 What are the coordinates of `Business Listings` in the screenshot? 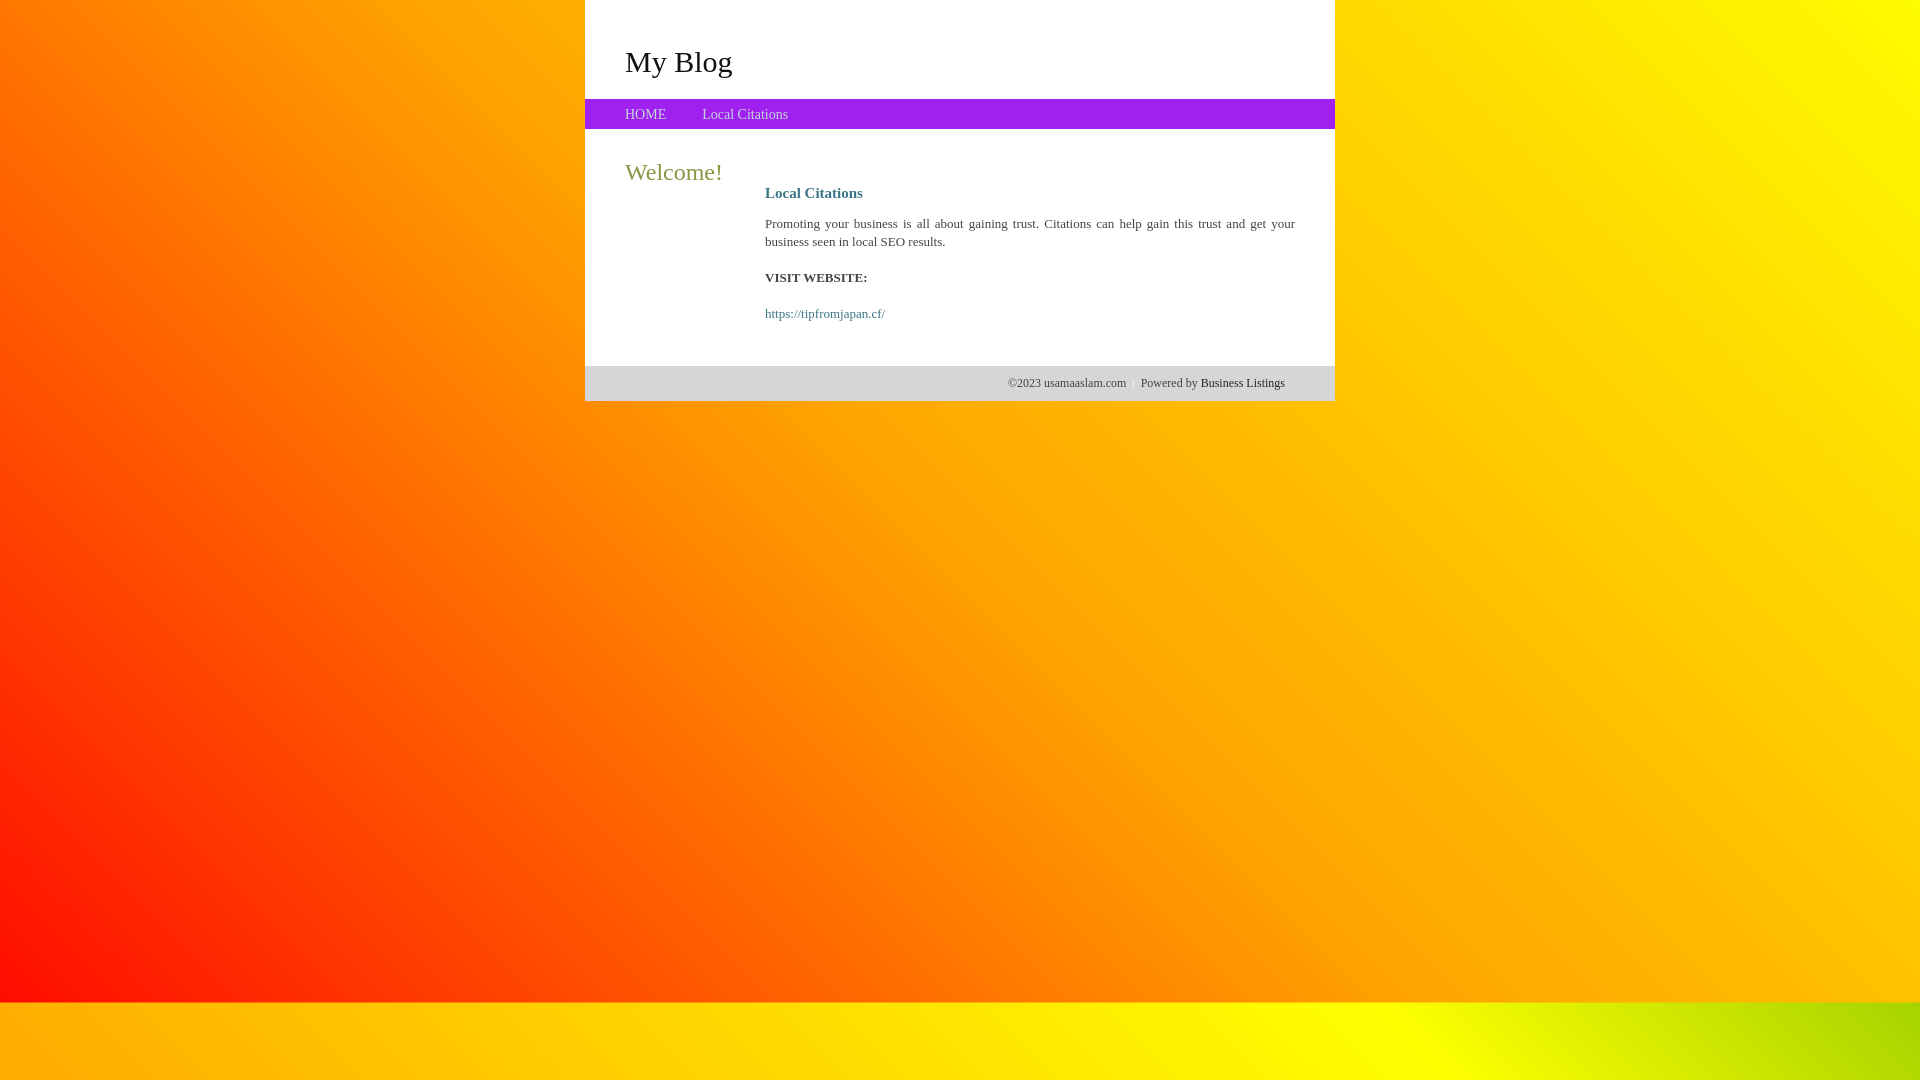 It's located at (1243, 383).